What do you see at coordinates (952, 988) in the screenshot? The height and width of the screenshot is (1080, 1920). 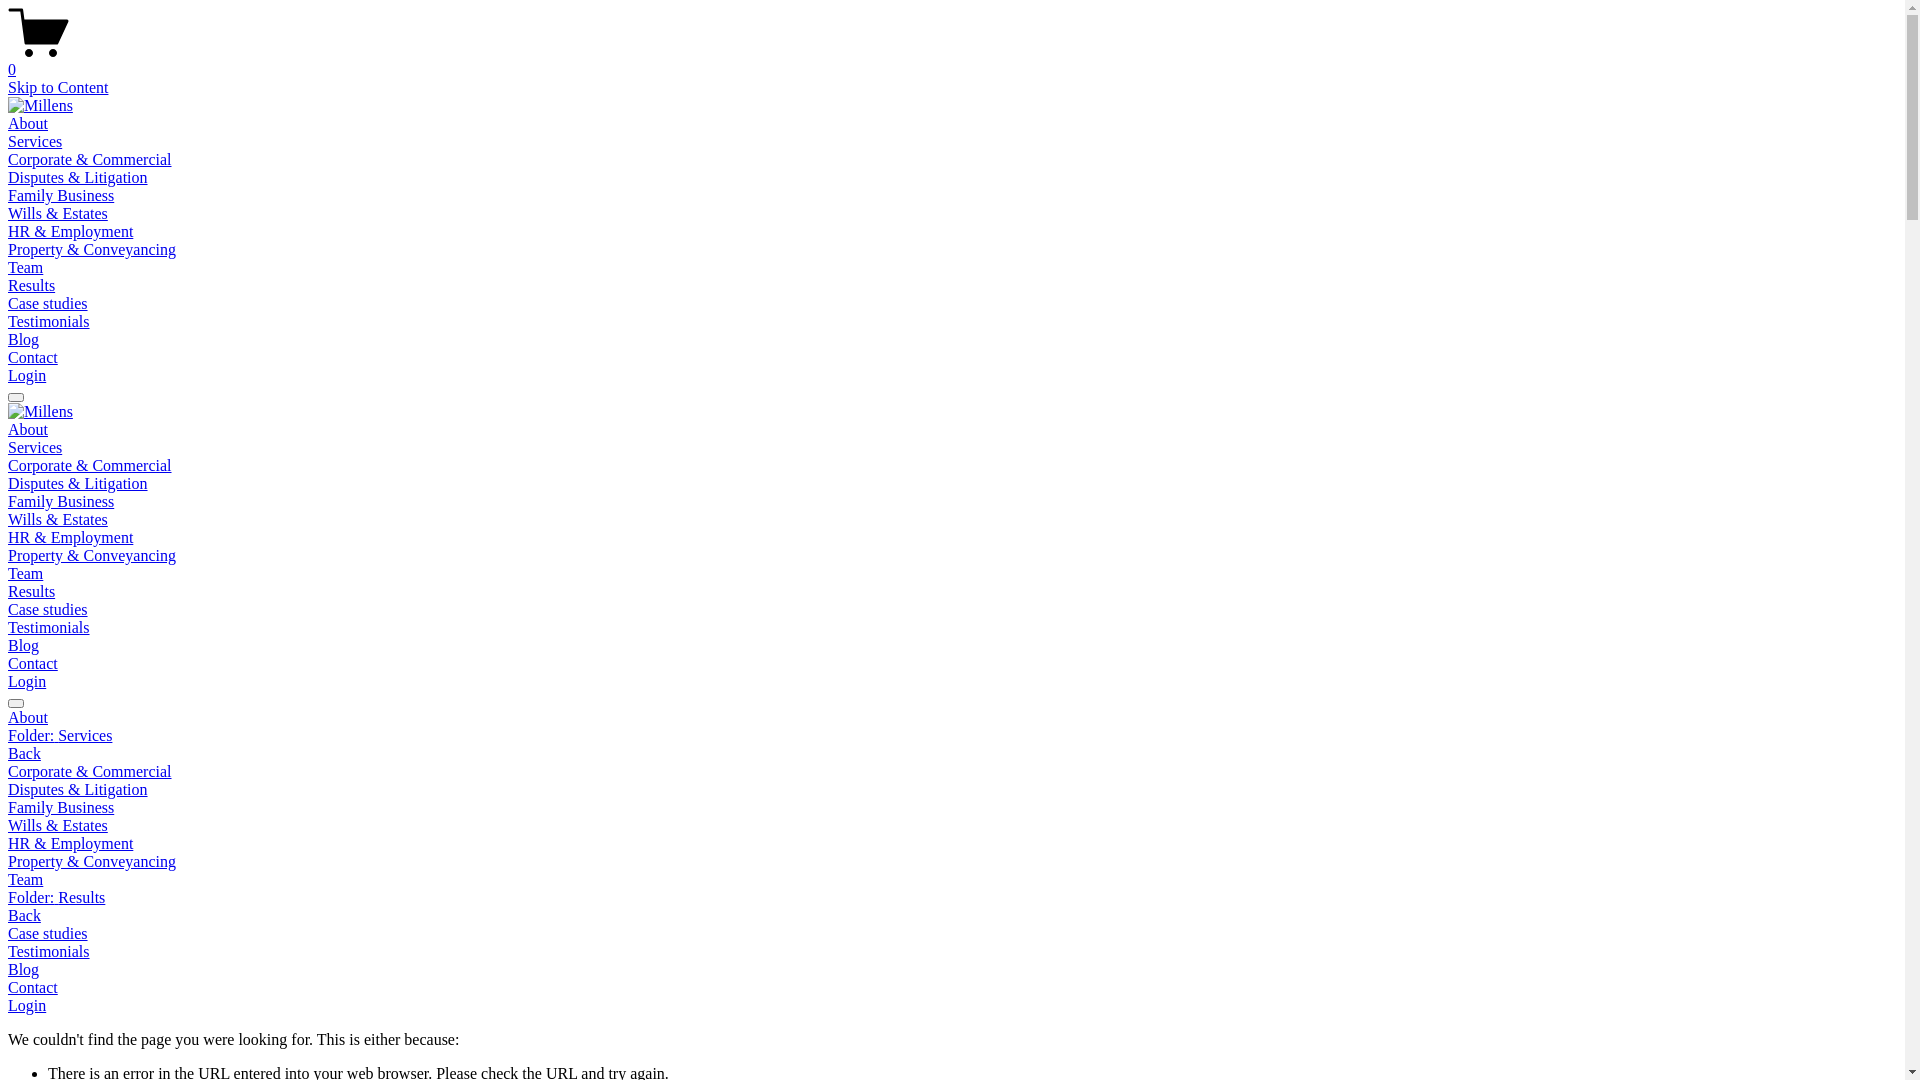 I see `Contact` at bounding box center [952, 988].